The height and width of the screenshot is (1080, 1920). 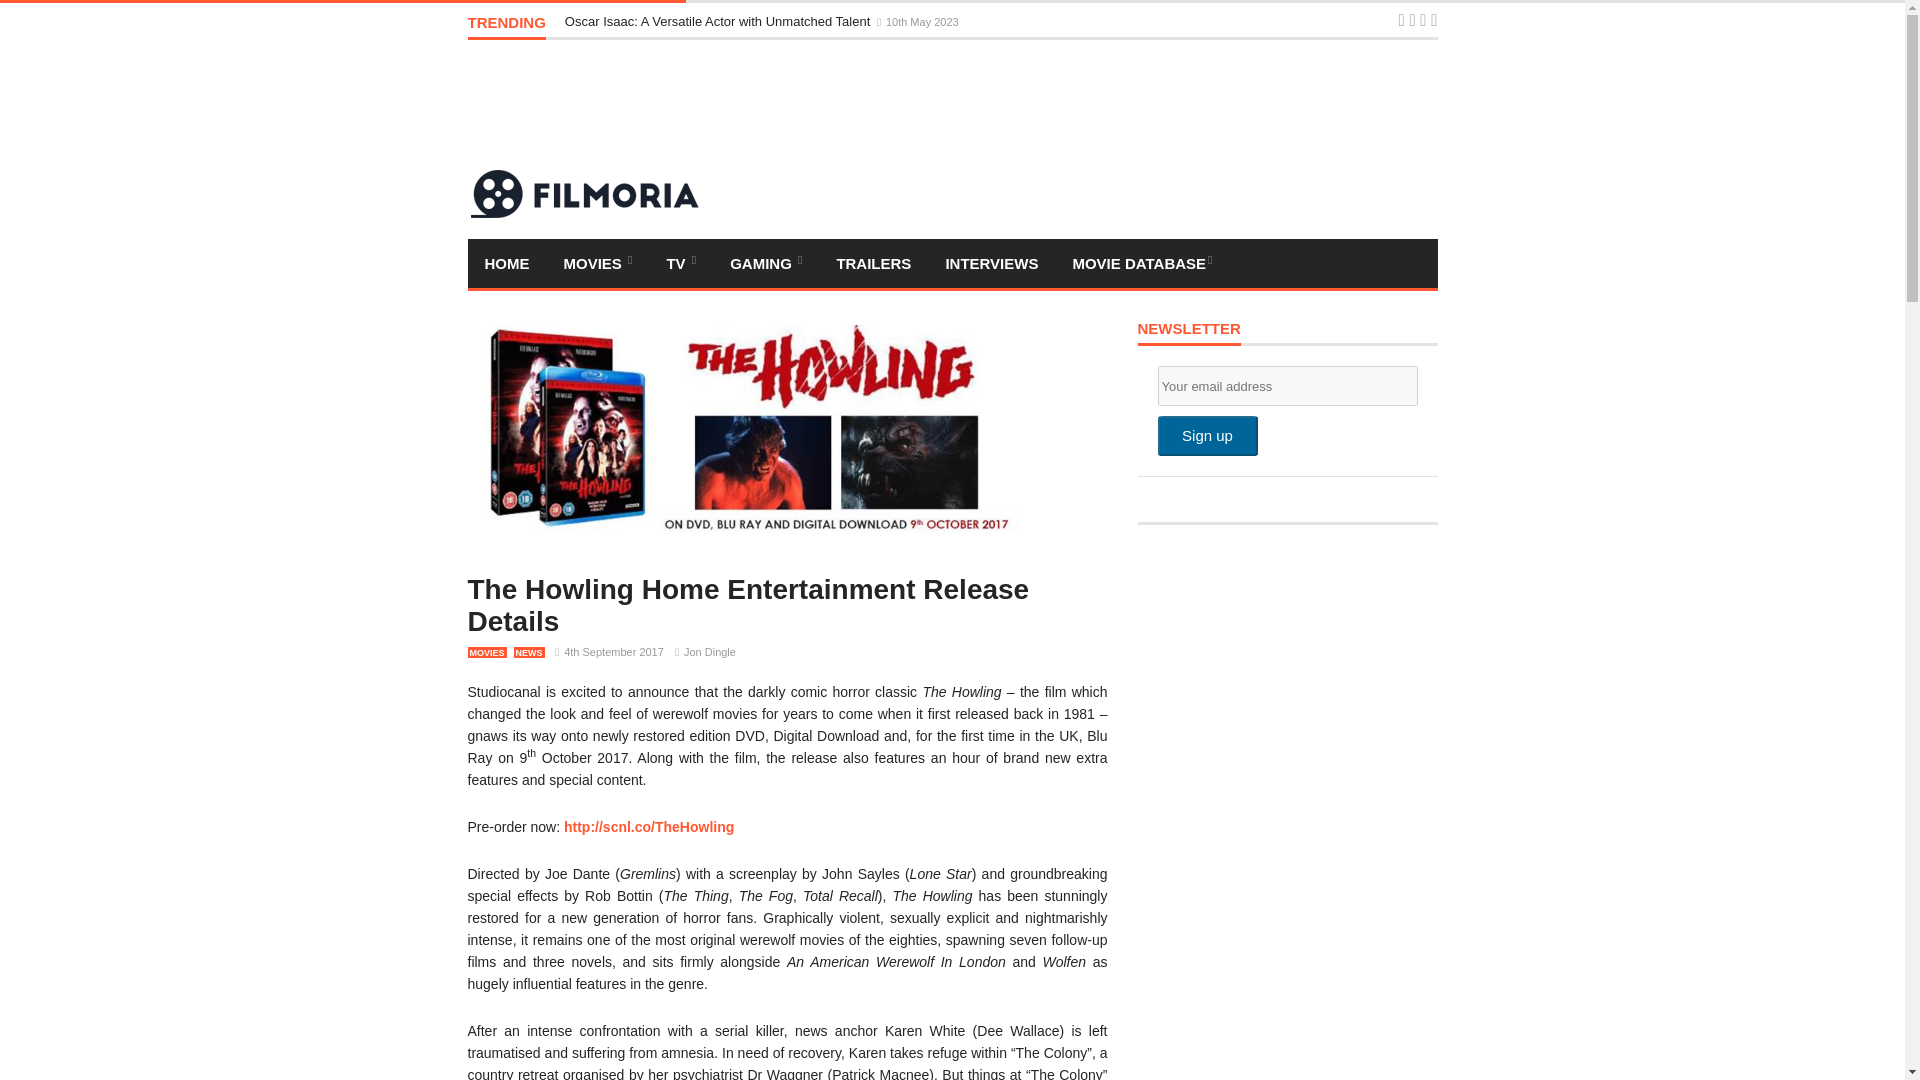 What do you see at coordinates (718, 22) in the screenshot?
I see `Oscar Isaac: A Versatile Actor with Unmatched Talent` at bounding box center [718, 22].